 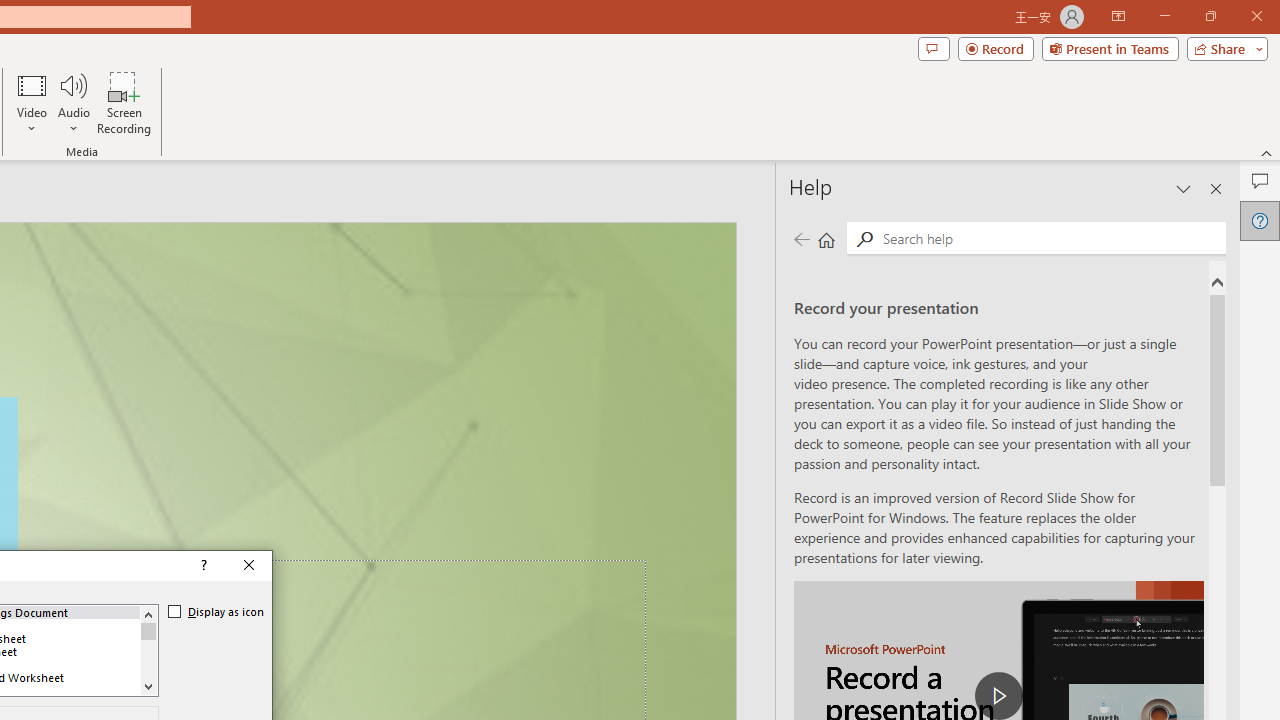 What do you see at coordinates (124, 102) in the screenshot?
I see `Screen Recording...` at bounding box center [124, 102].